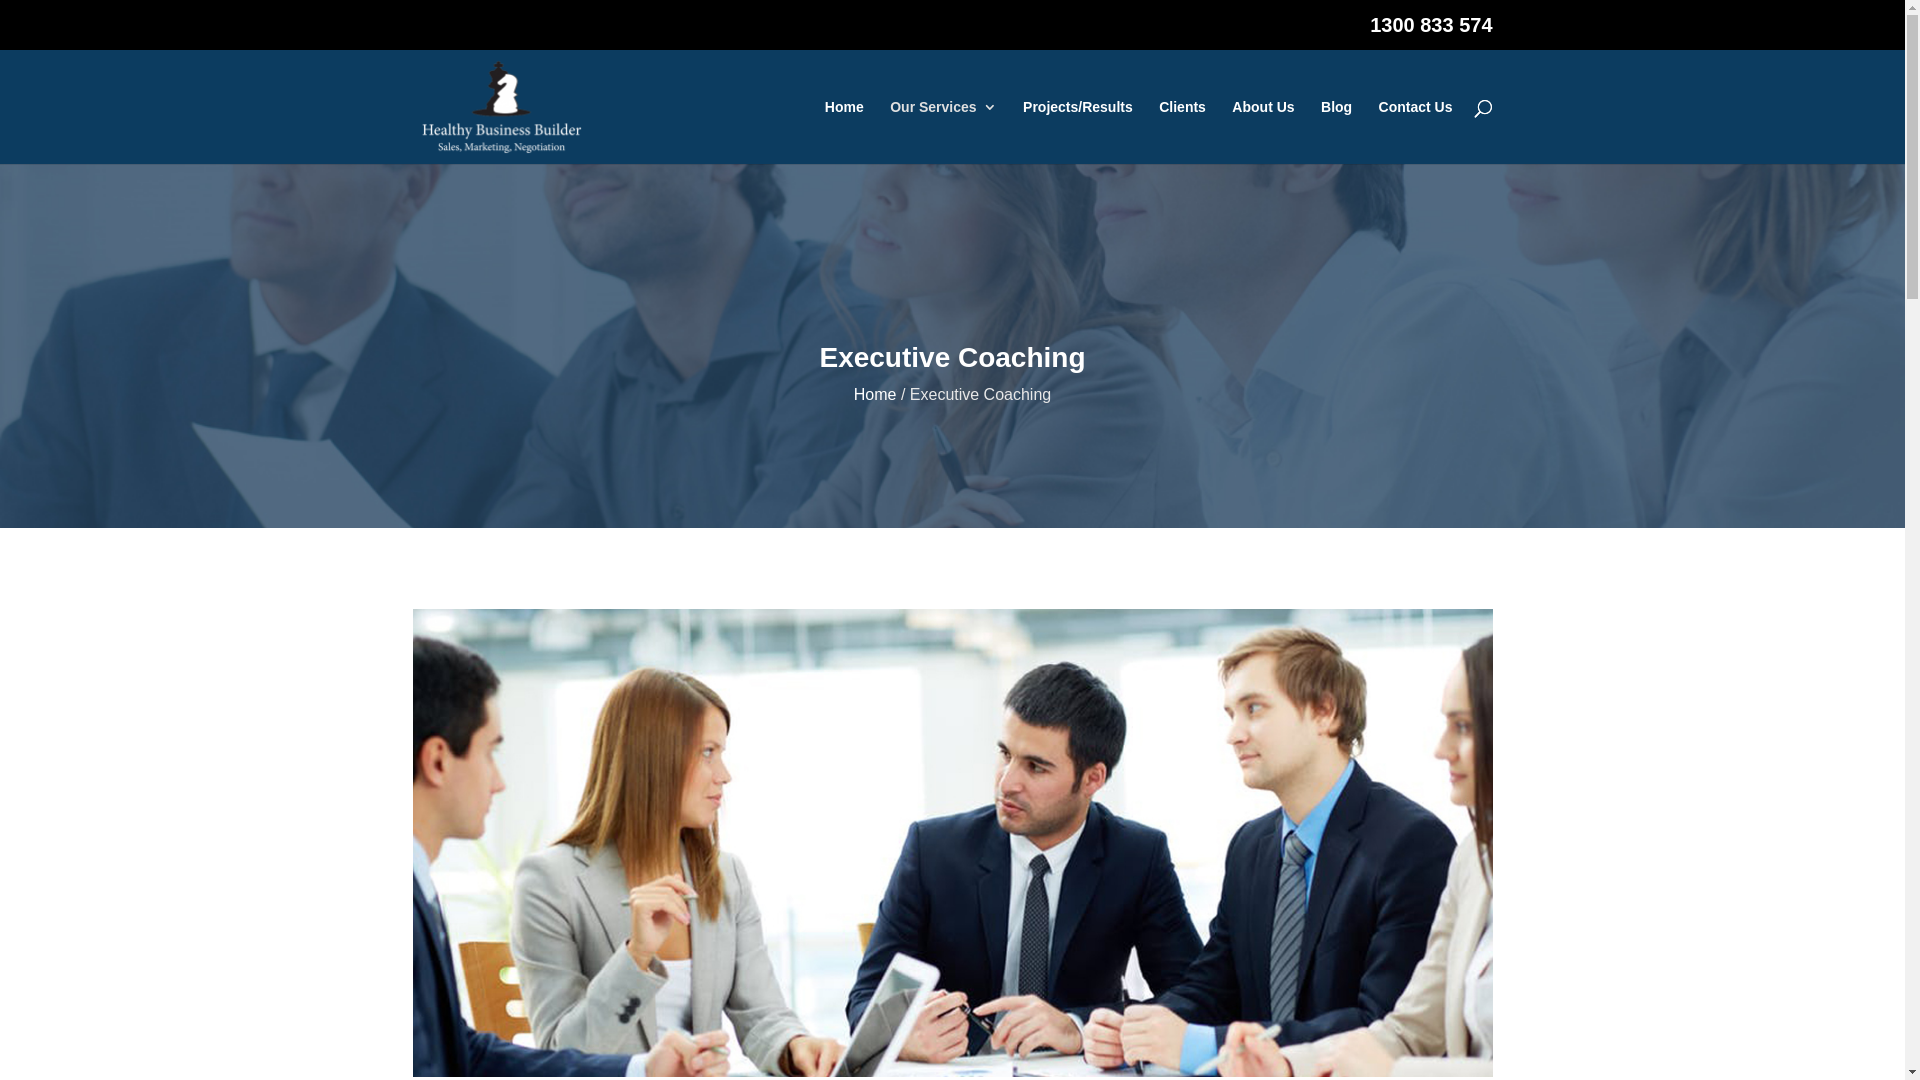  Describe the element at coordinates (1336, 132) in the screenshot. I see `Blog` at that location.